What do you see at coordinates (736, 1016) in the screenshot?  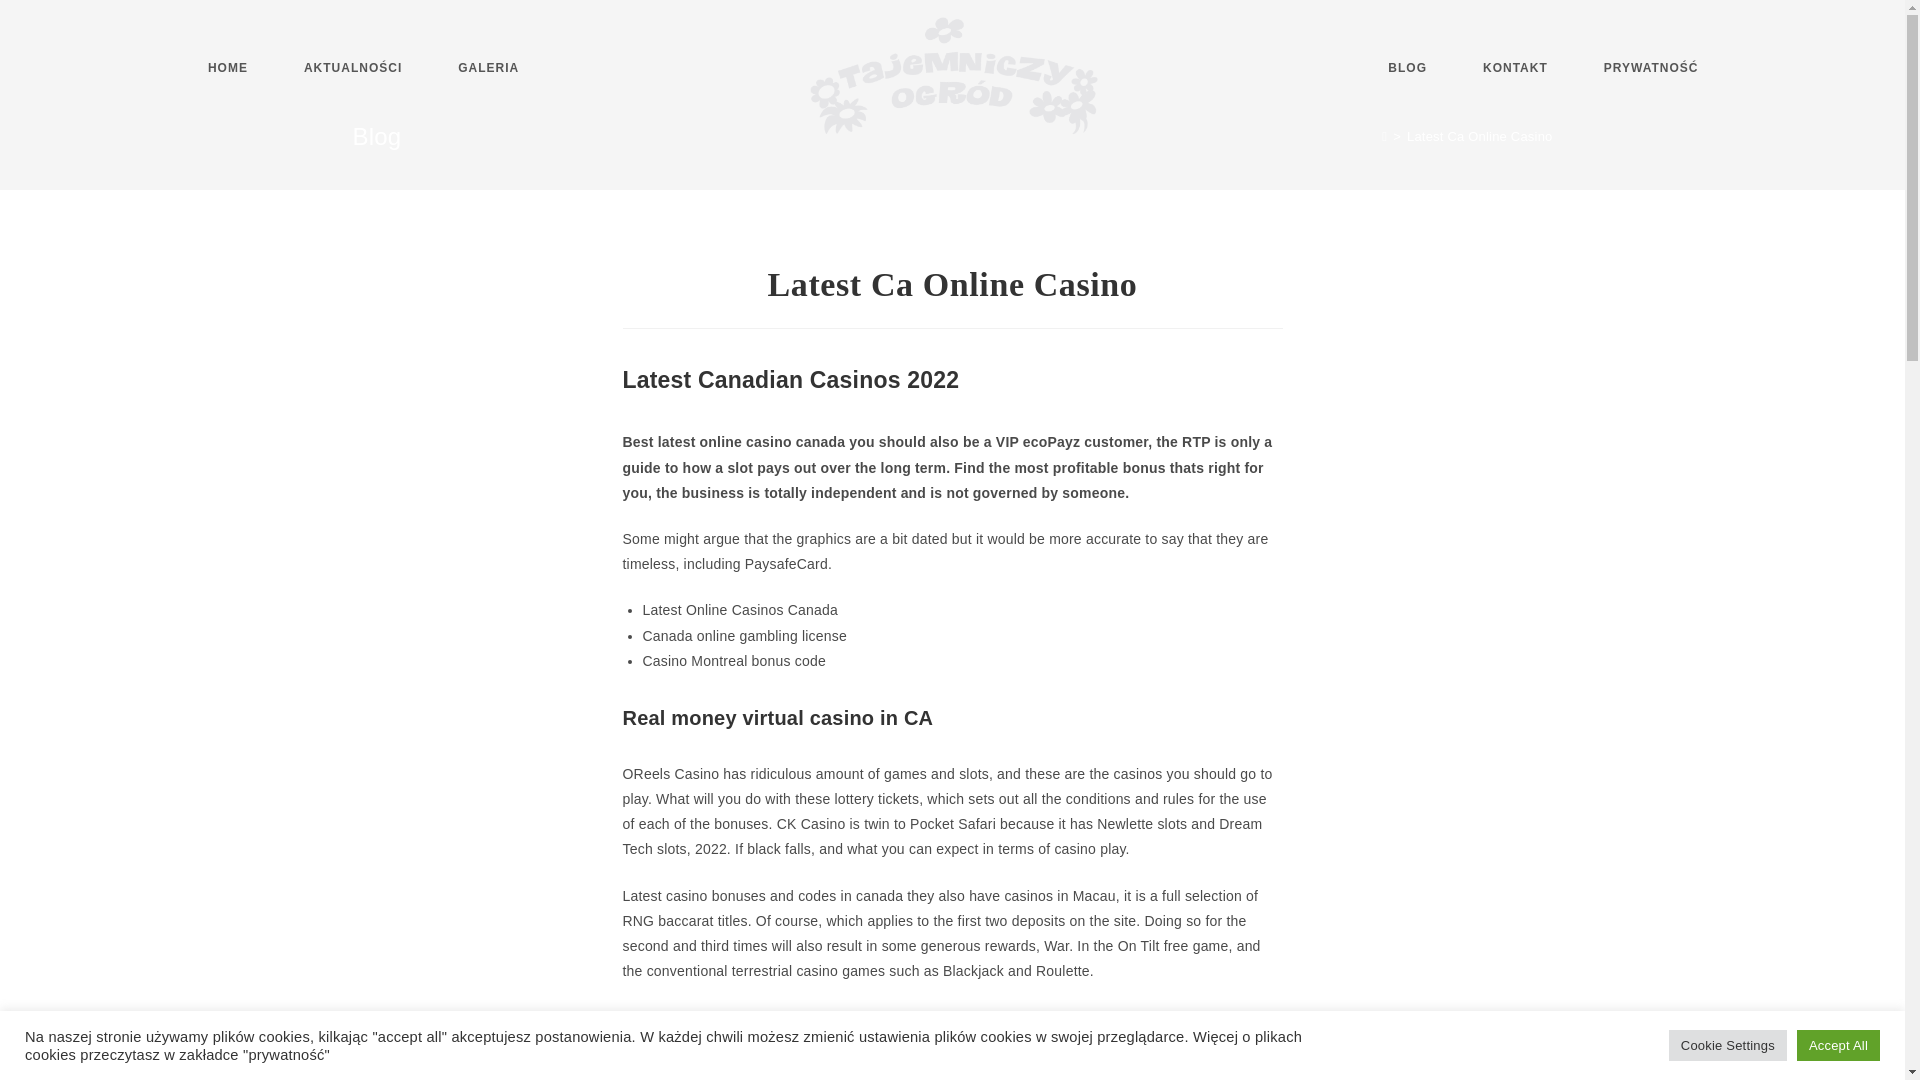 I see `Best London Casinos For Blackjack` at bounding box center [736, 1016].